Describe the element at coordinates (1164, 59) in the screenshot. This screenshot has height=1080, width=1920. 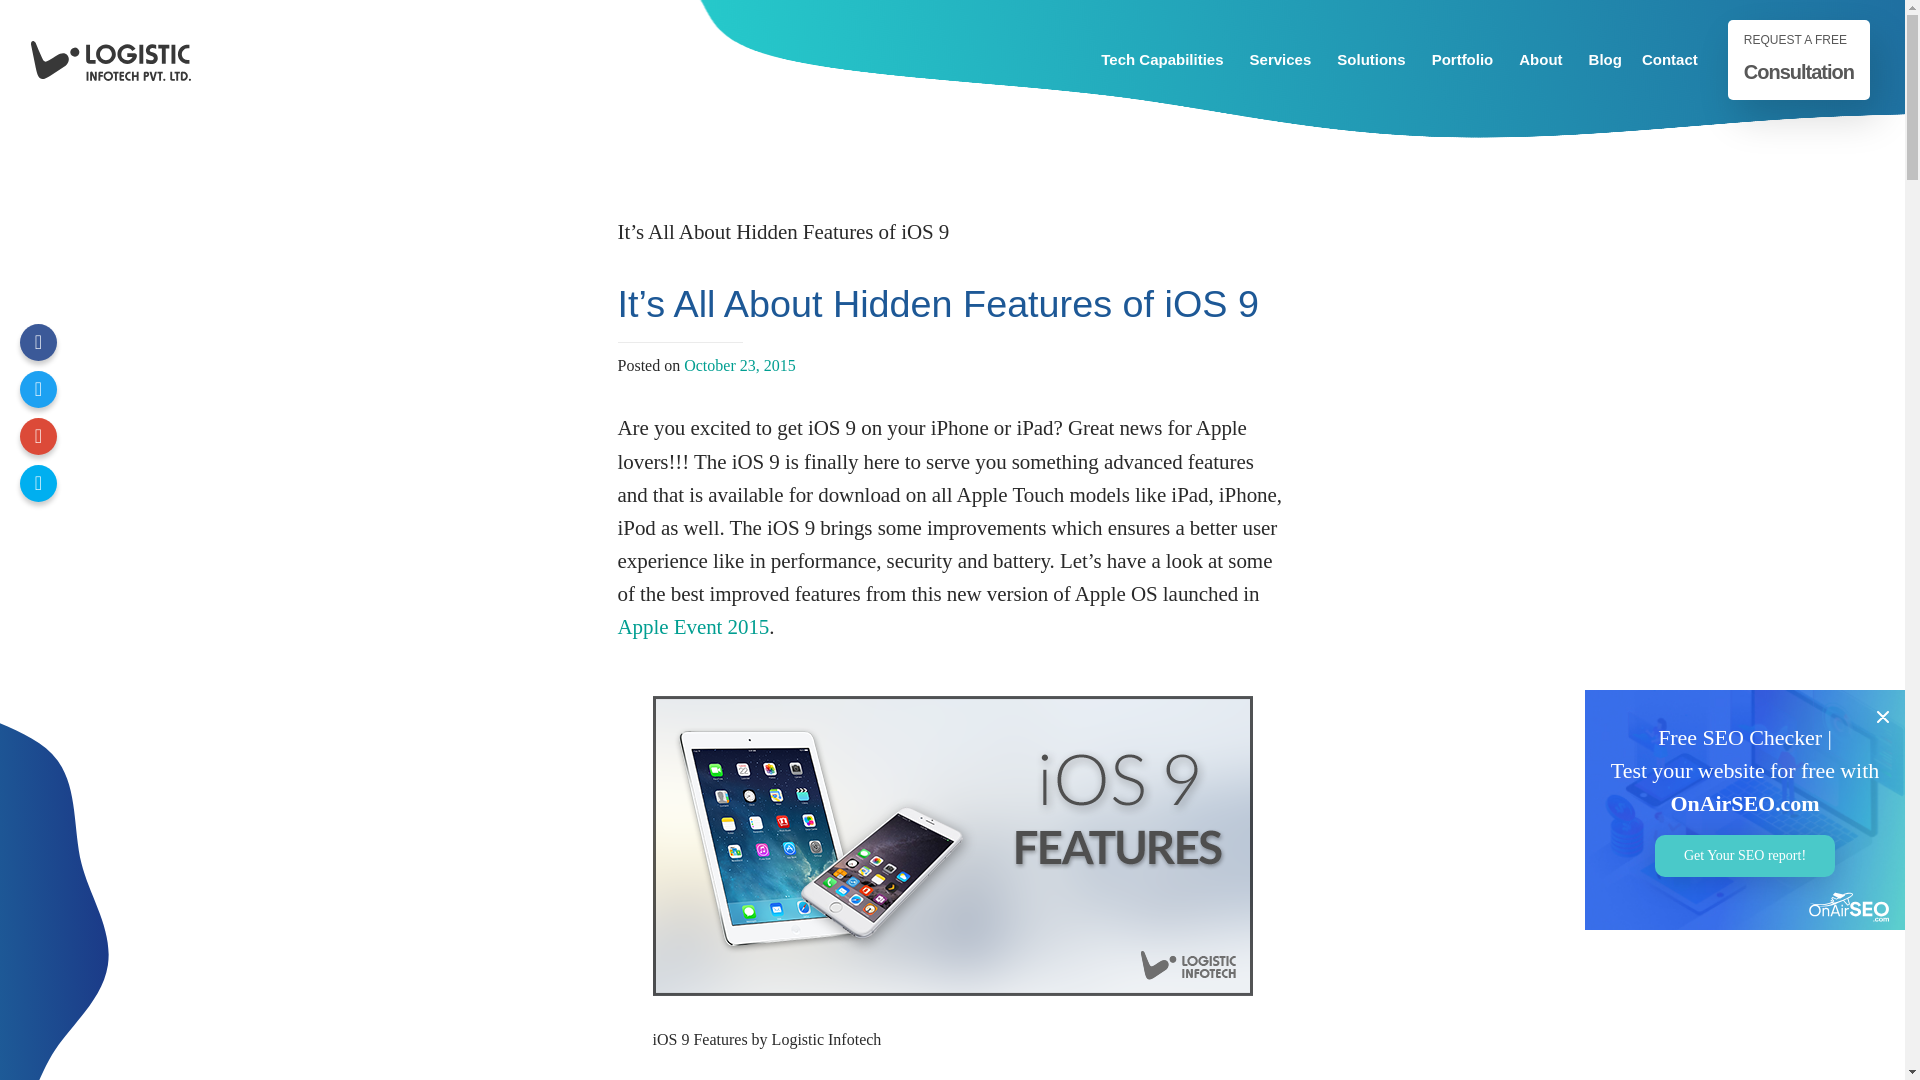
I see `Tech Capabilities` at that location.